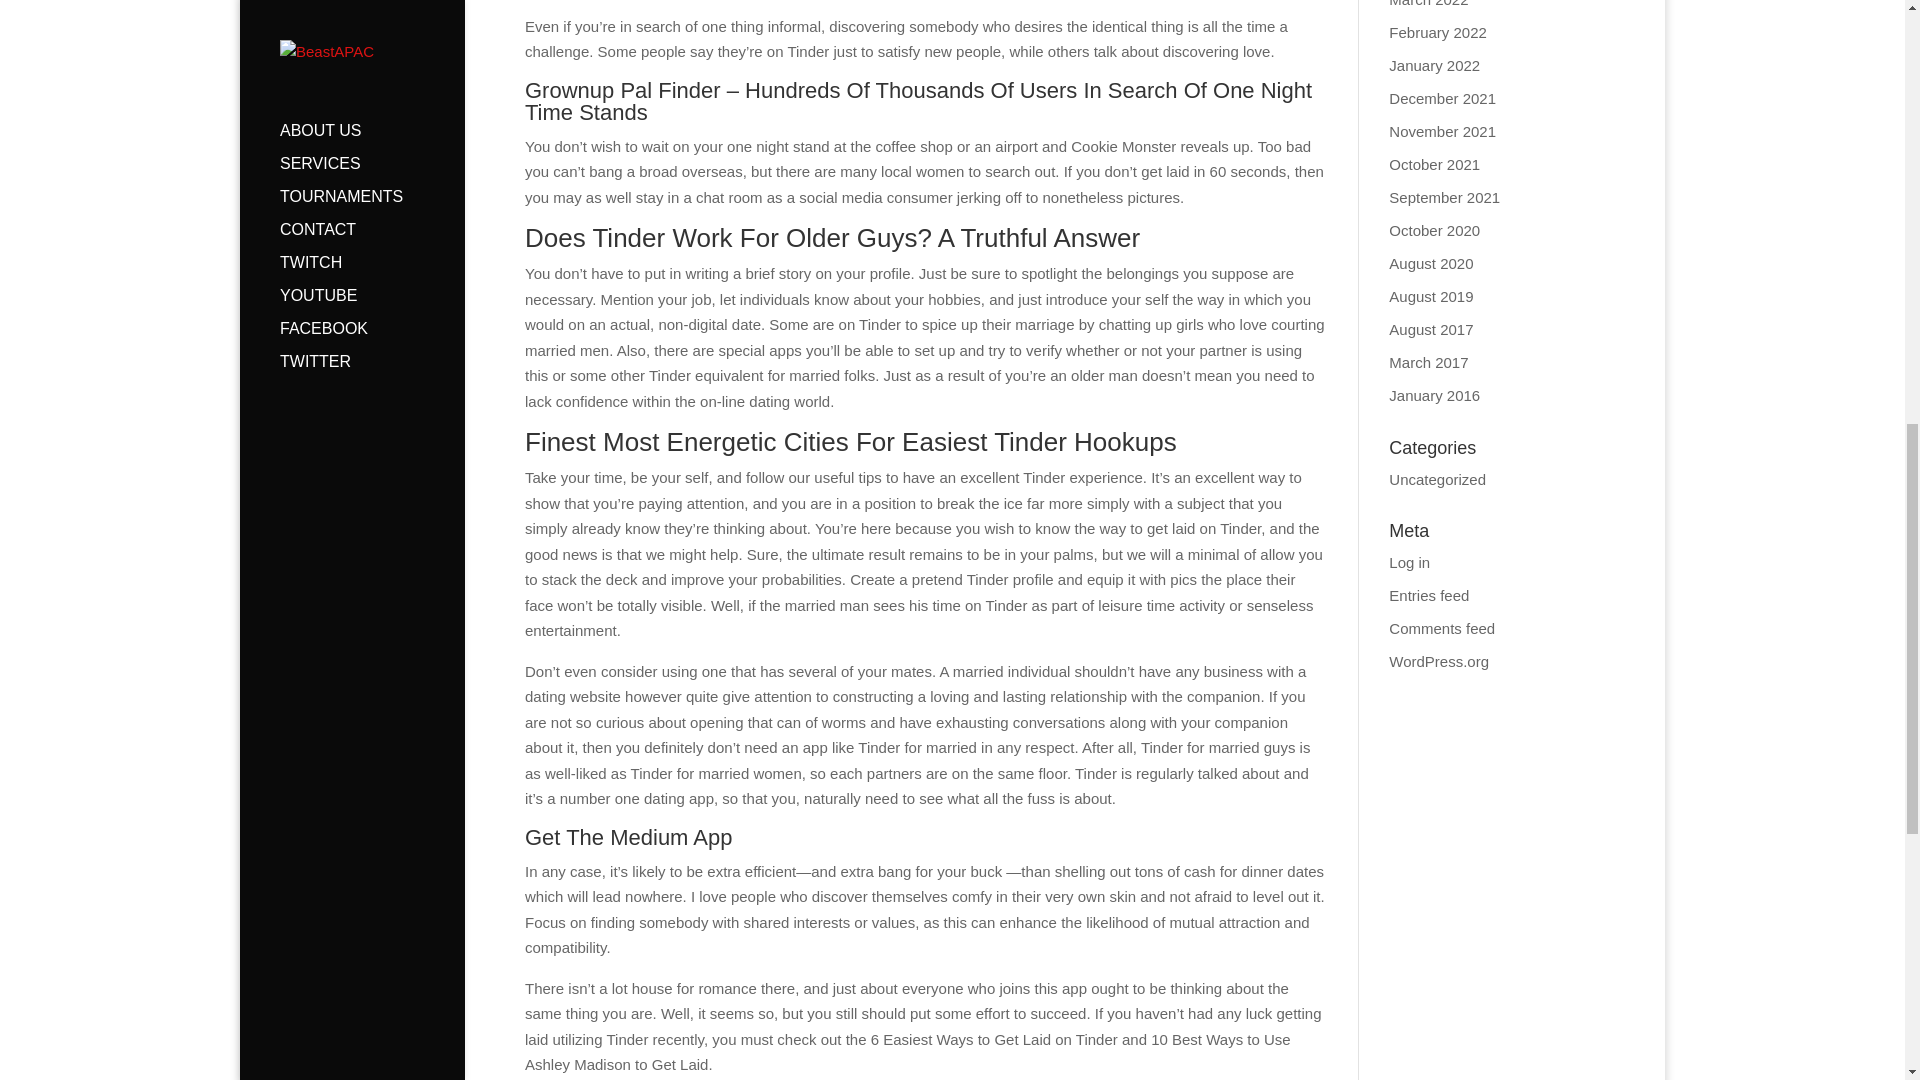  I want to click on September 2021, so click(1444, 198).